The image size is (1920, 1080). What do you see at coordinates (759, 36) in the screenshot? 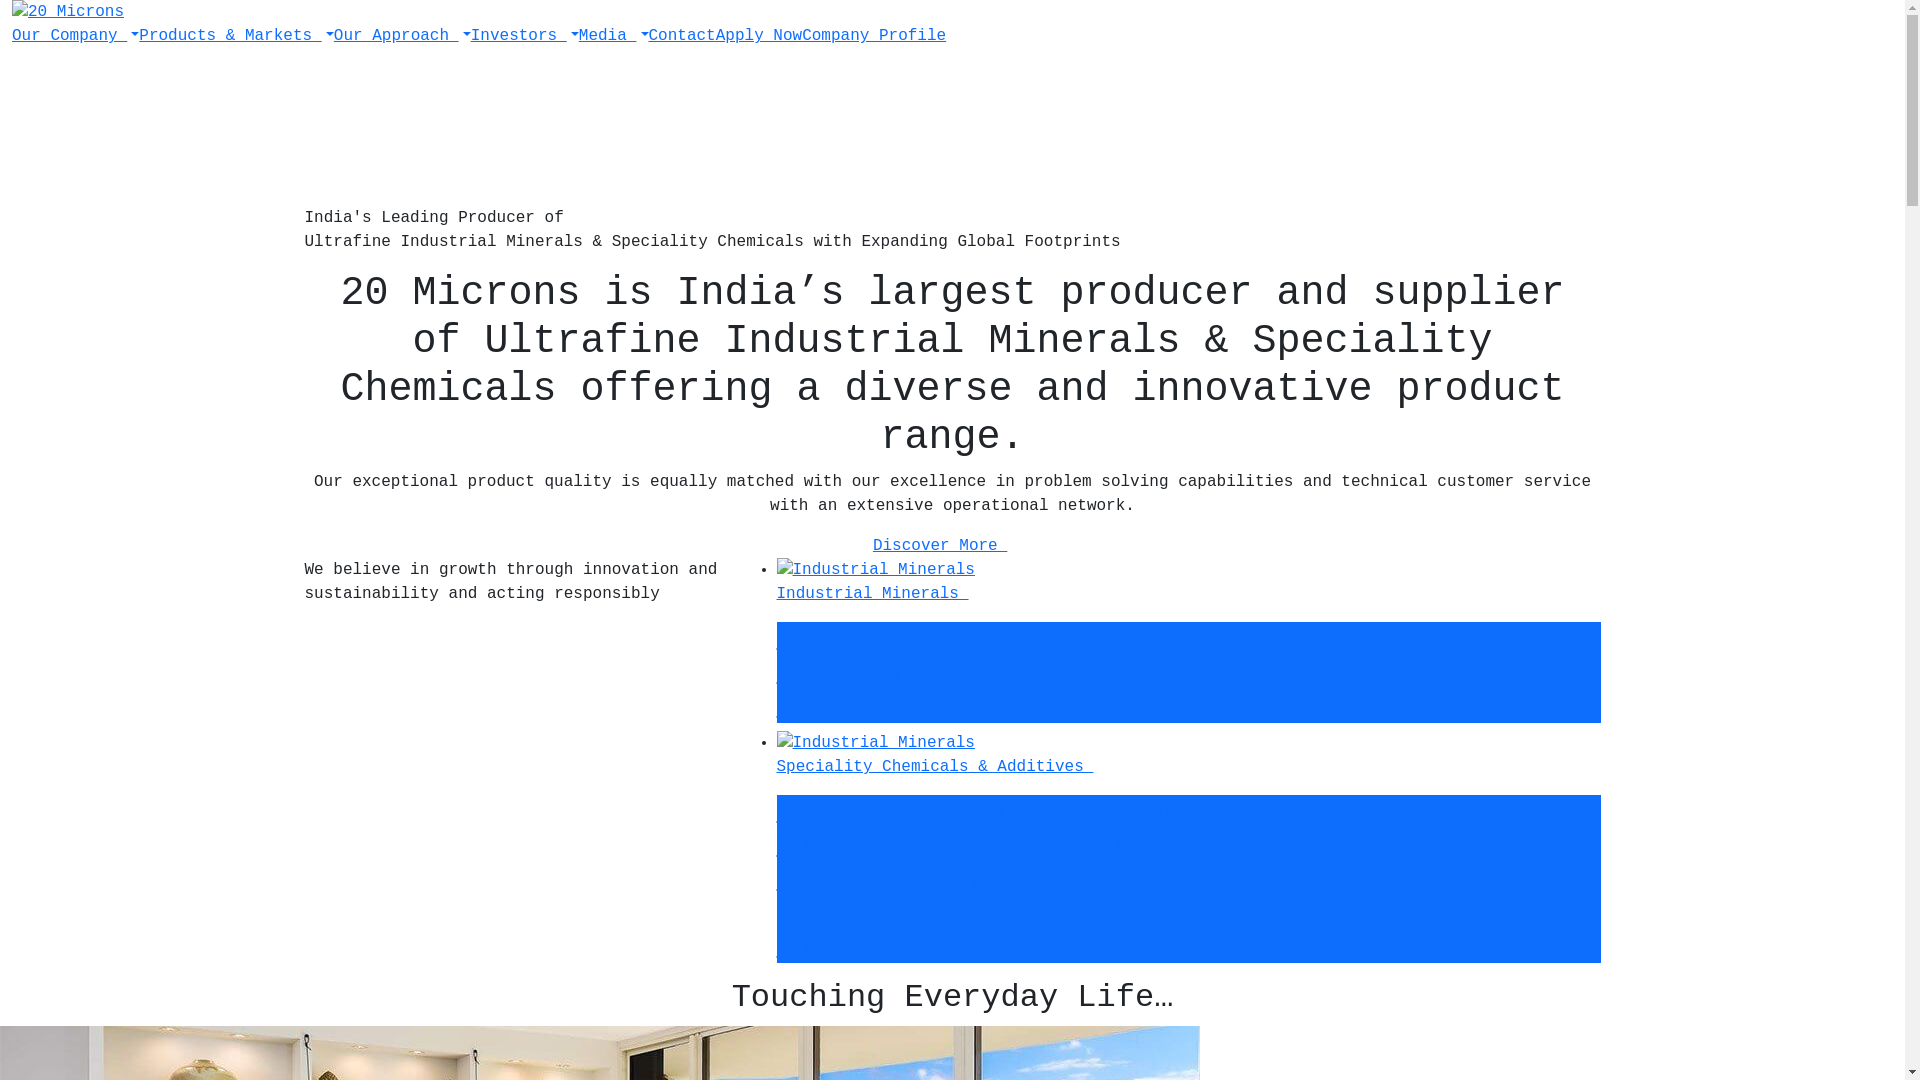
I see `Apply Now` at bounding box center [759, 36].